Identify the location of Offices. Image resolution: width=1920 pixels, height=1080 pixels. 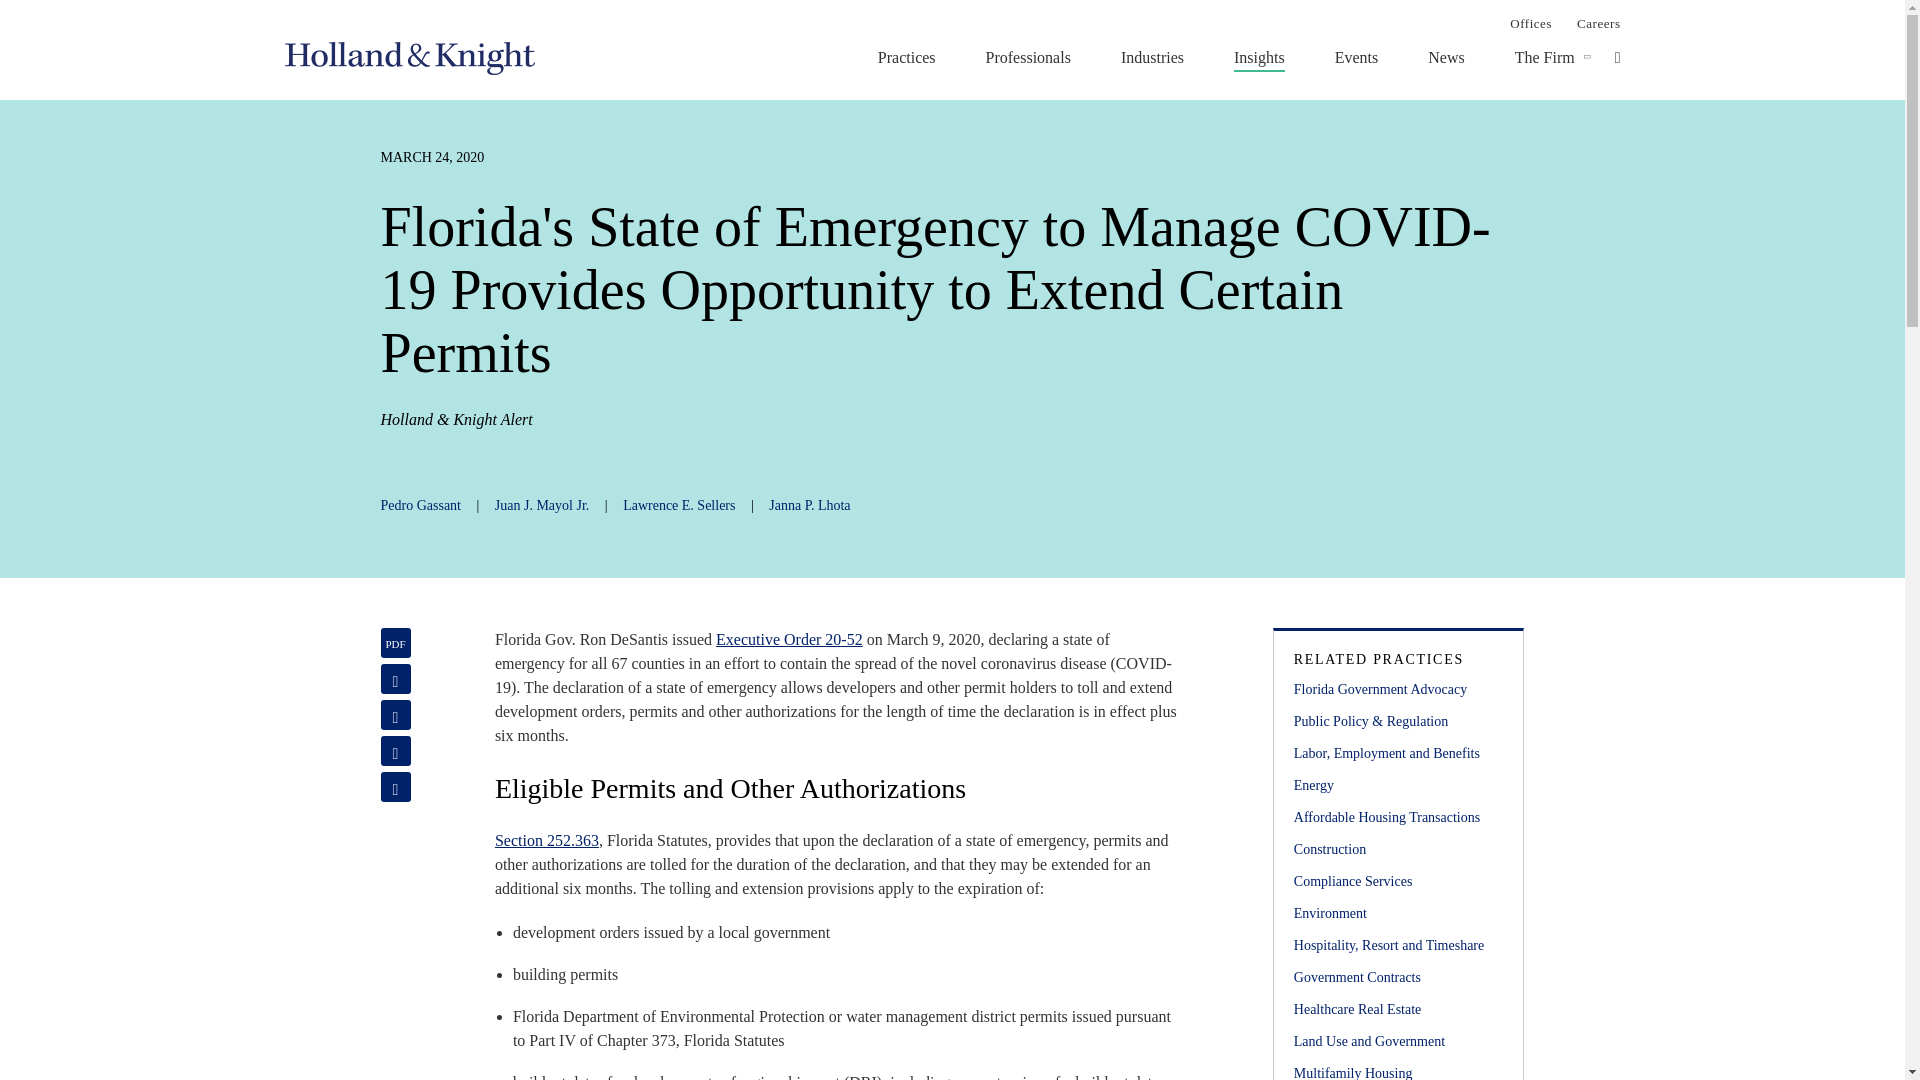
(1530, 22).